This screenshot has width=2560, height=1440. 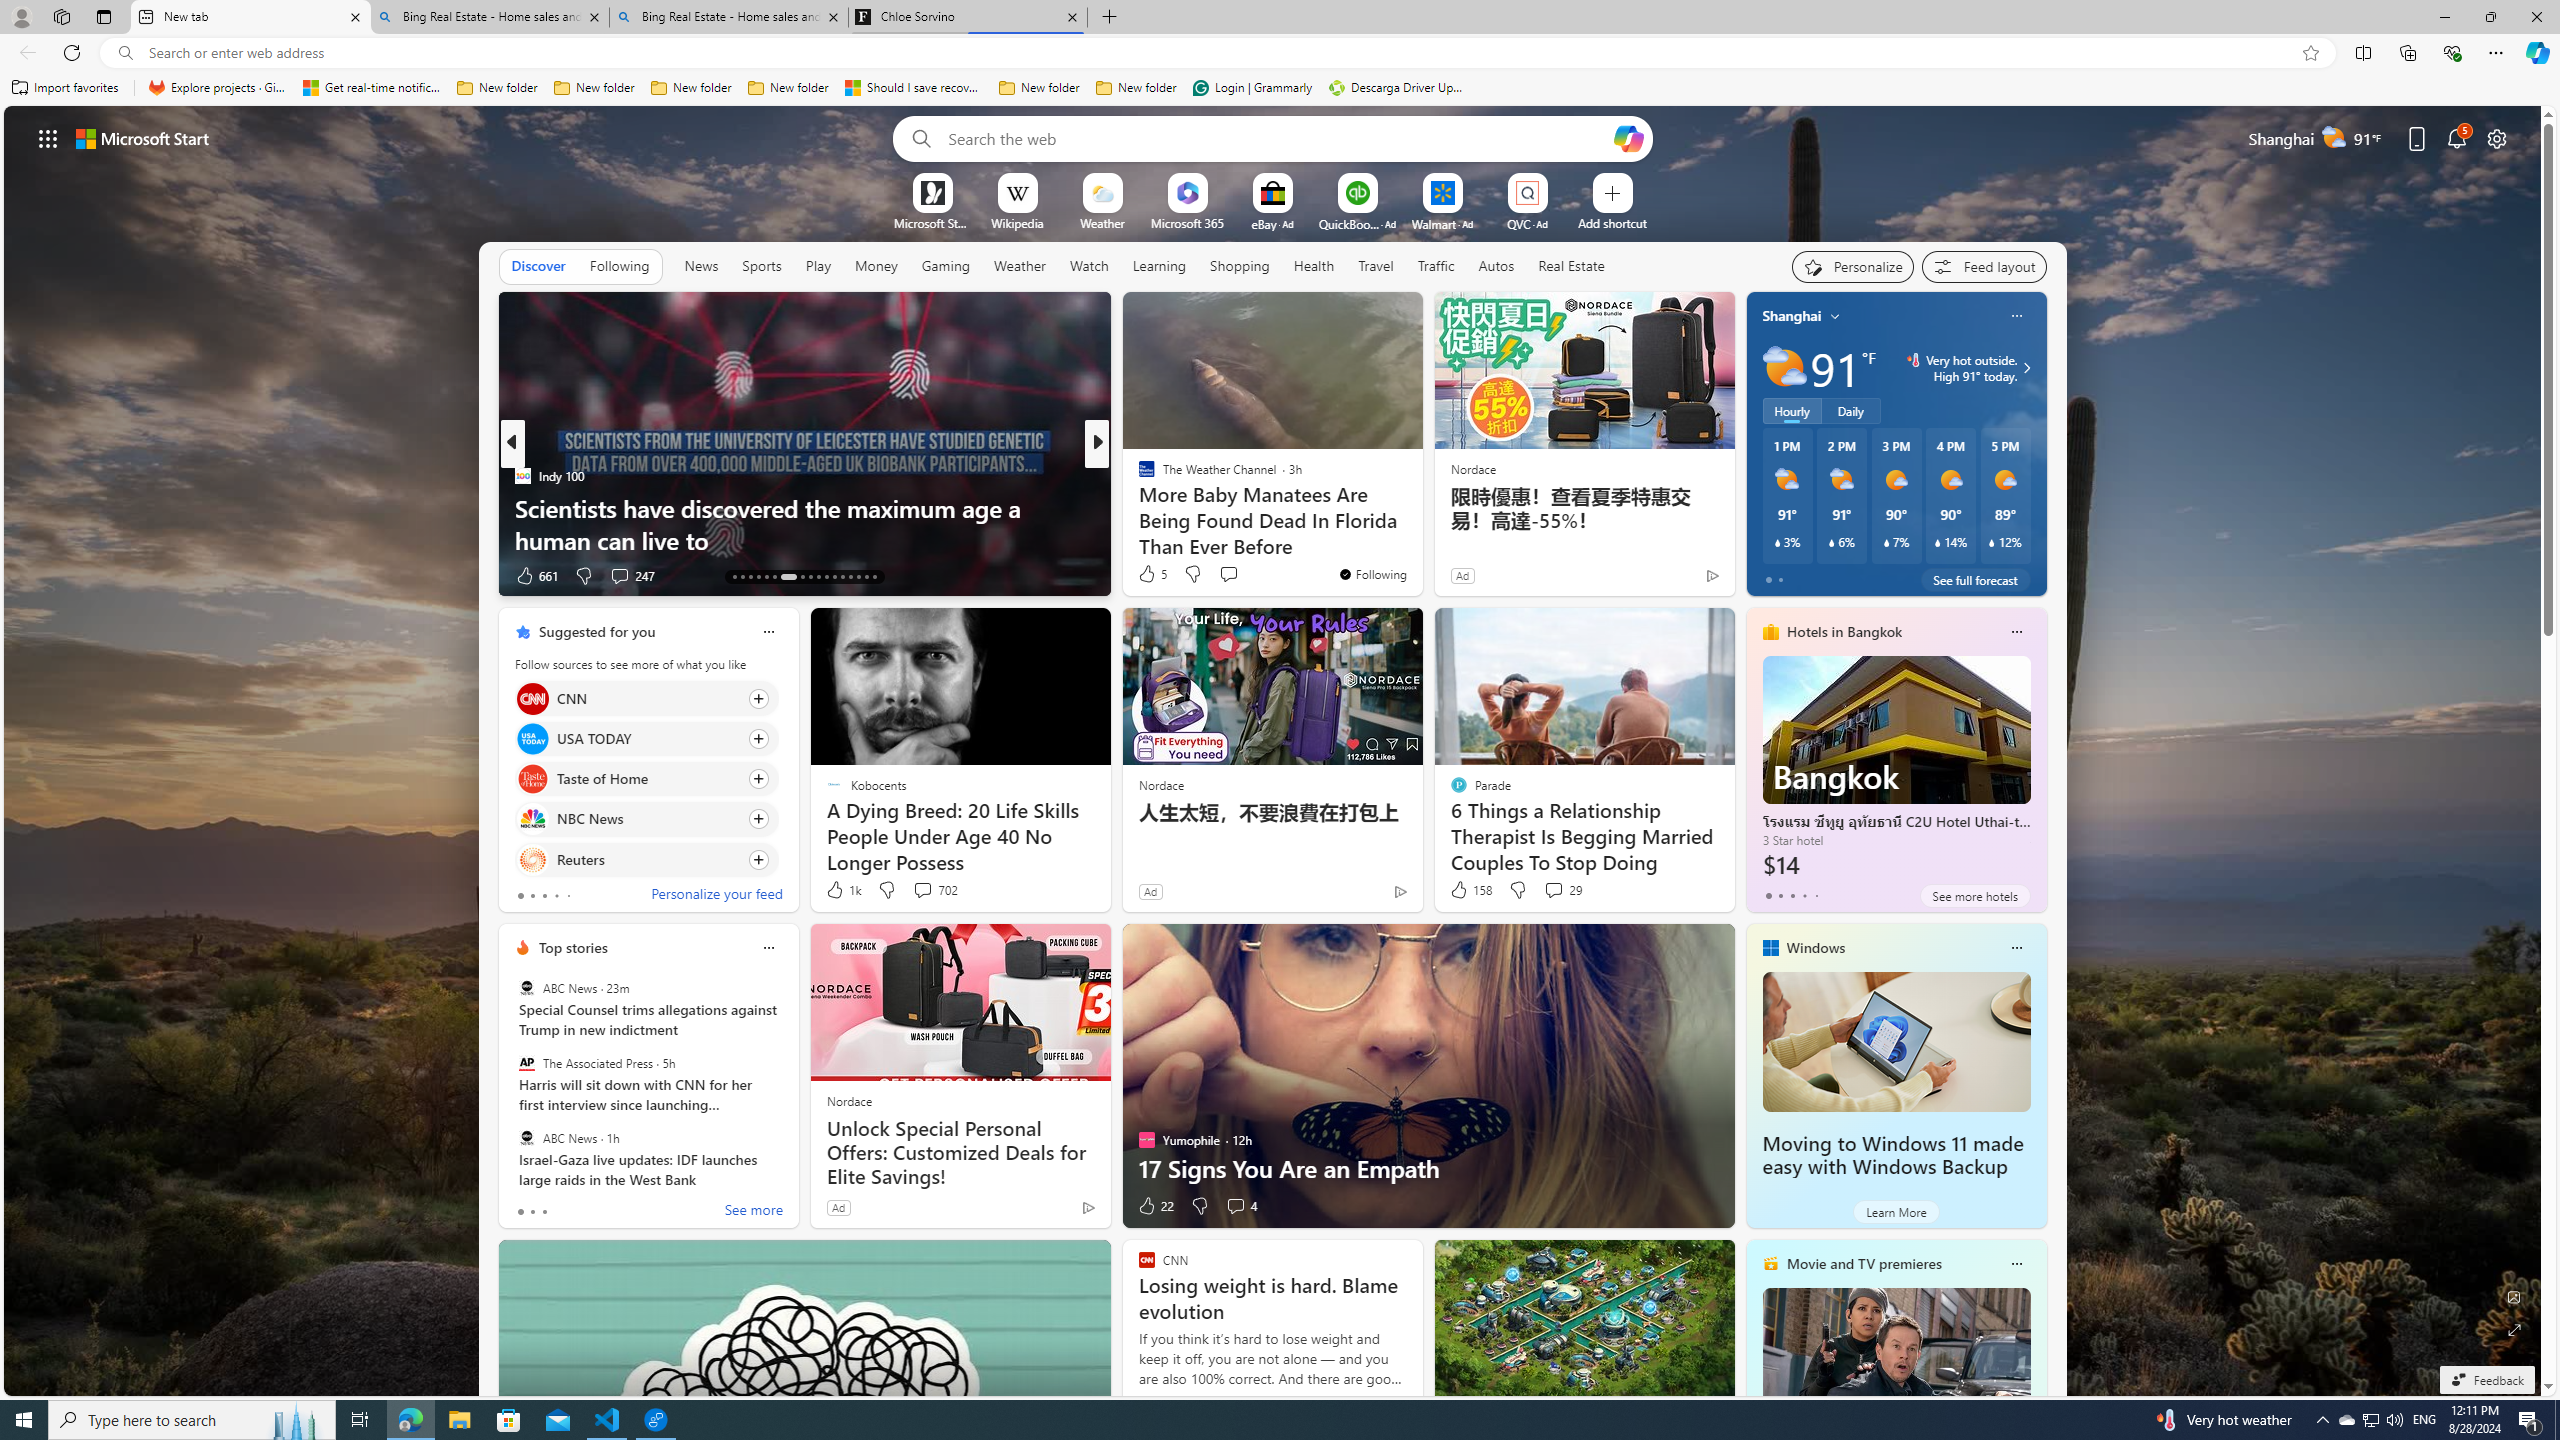 What do you see at coordinates (1376, 265) in the screenshot?
I see `Travel` at bounding box center [1376, 265].